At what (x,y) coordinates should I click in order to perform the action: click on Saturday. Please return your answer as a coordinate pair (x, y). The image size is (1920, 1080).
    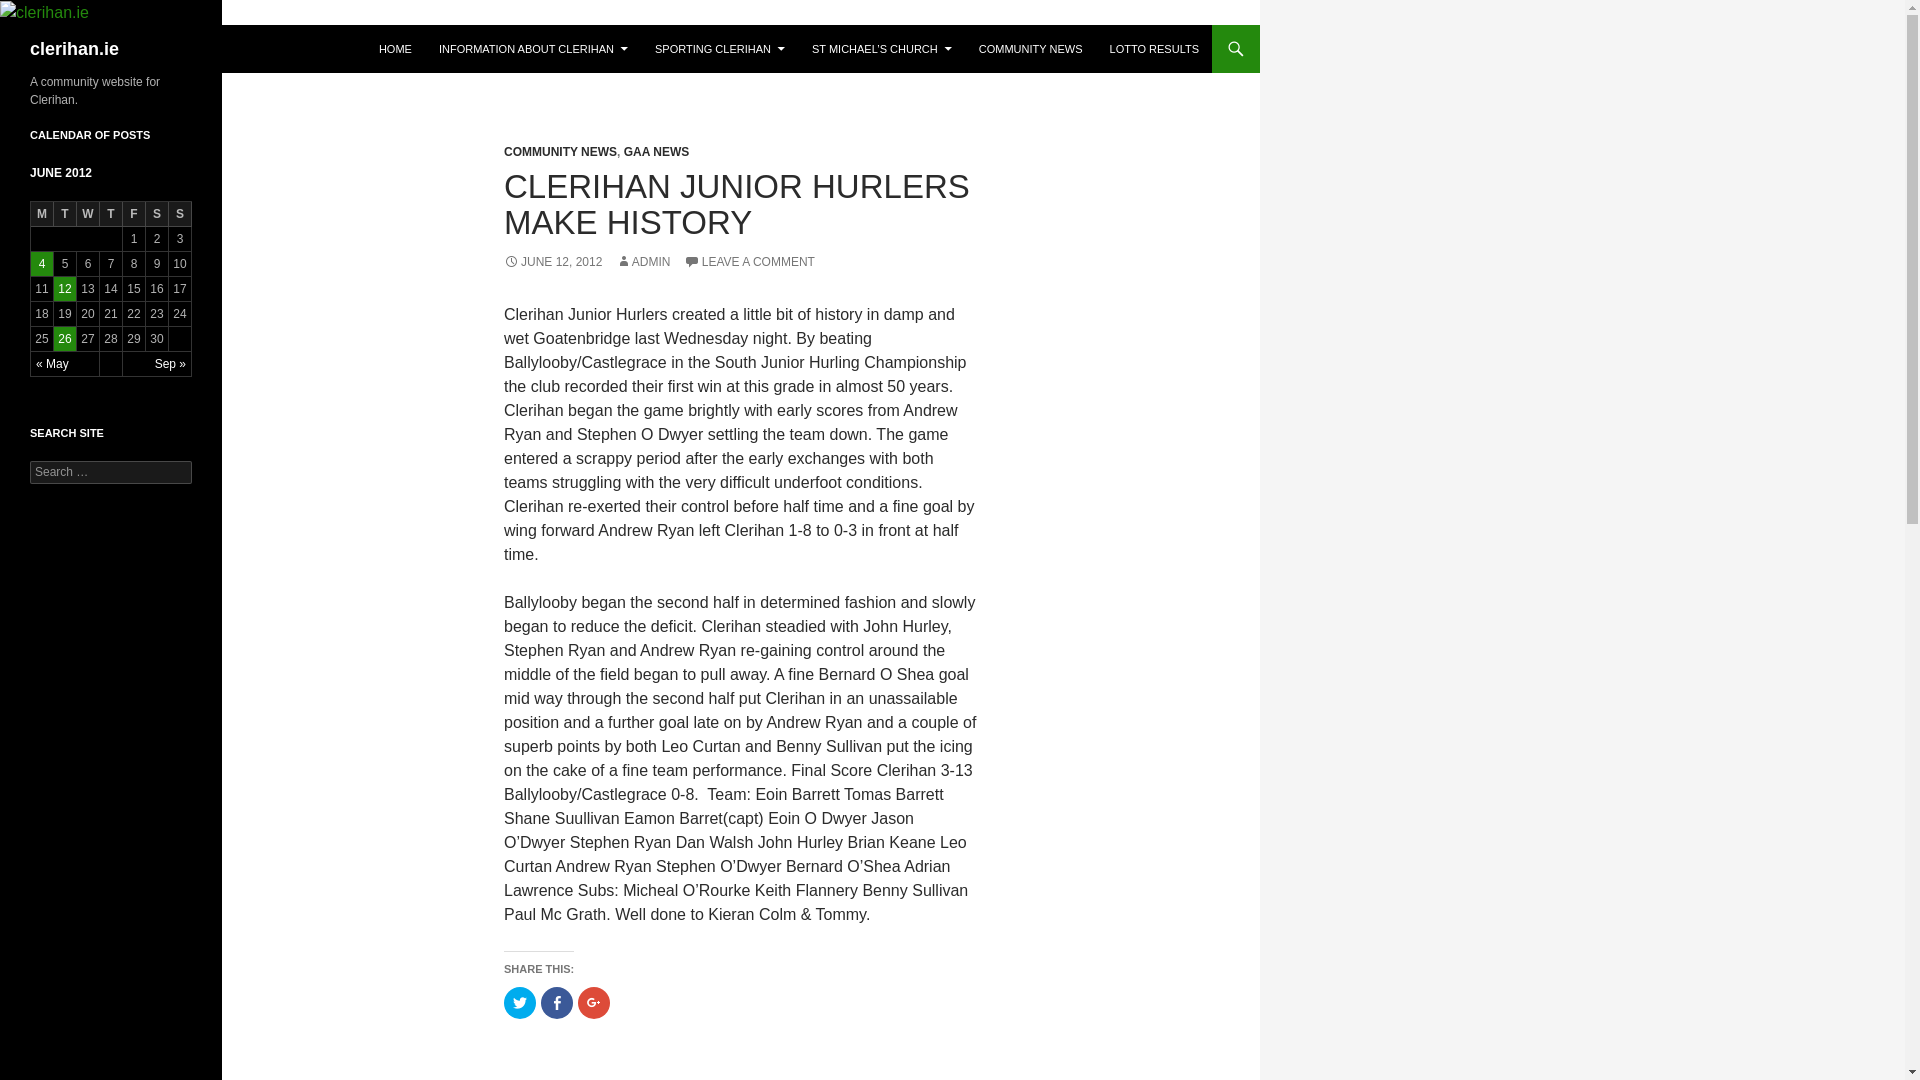
    Looking at the image, I should click on (156, 214).